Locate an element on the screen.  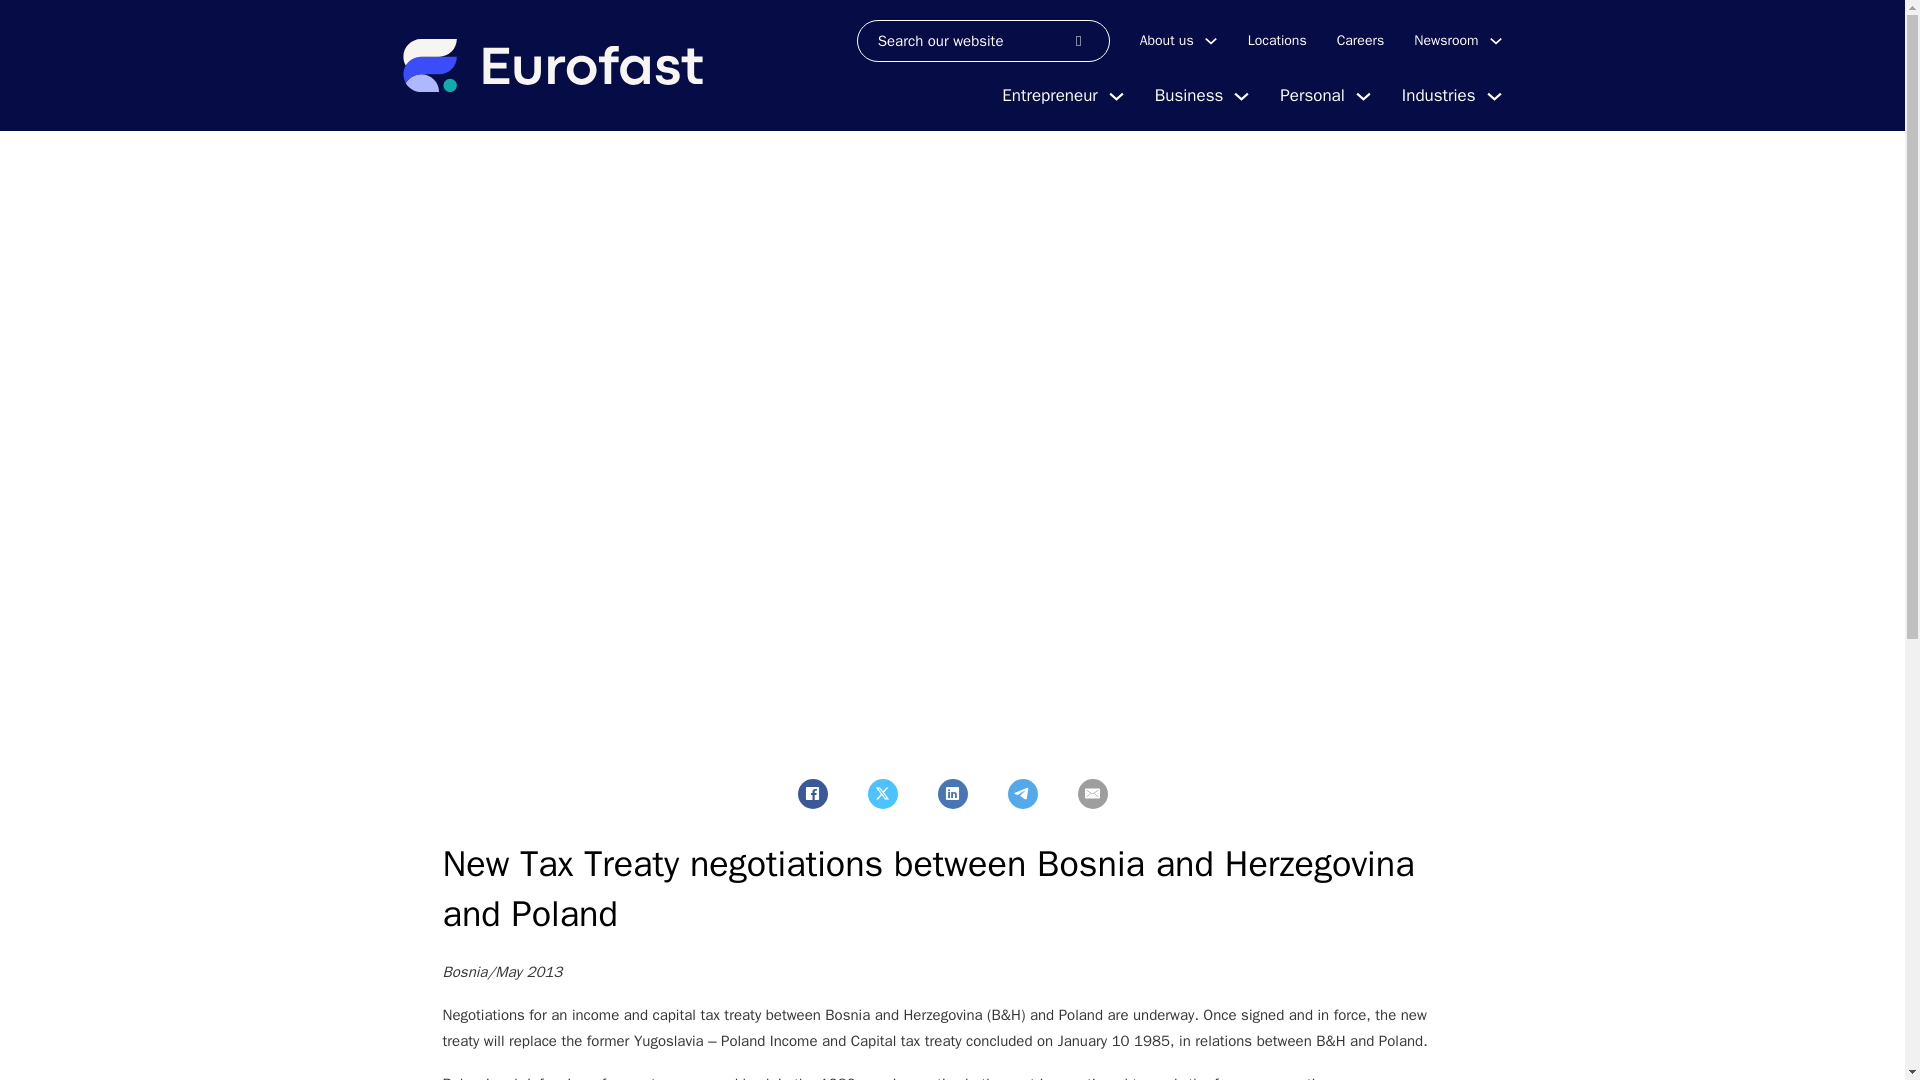
Locations is located at coordinates (1278, 40).